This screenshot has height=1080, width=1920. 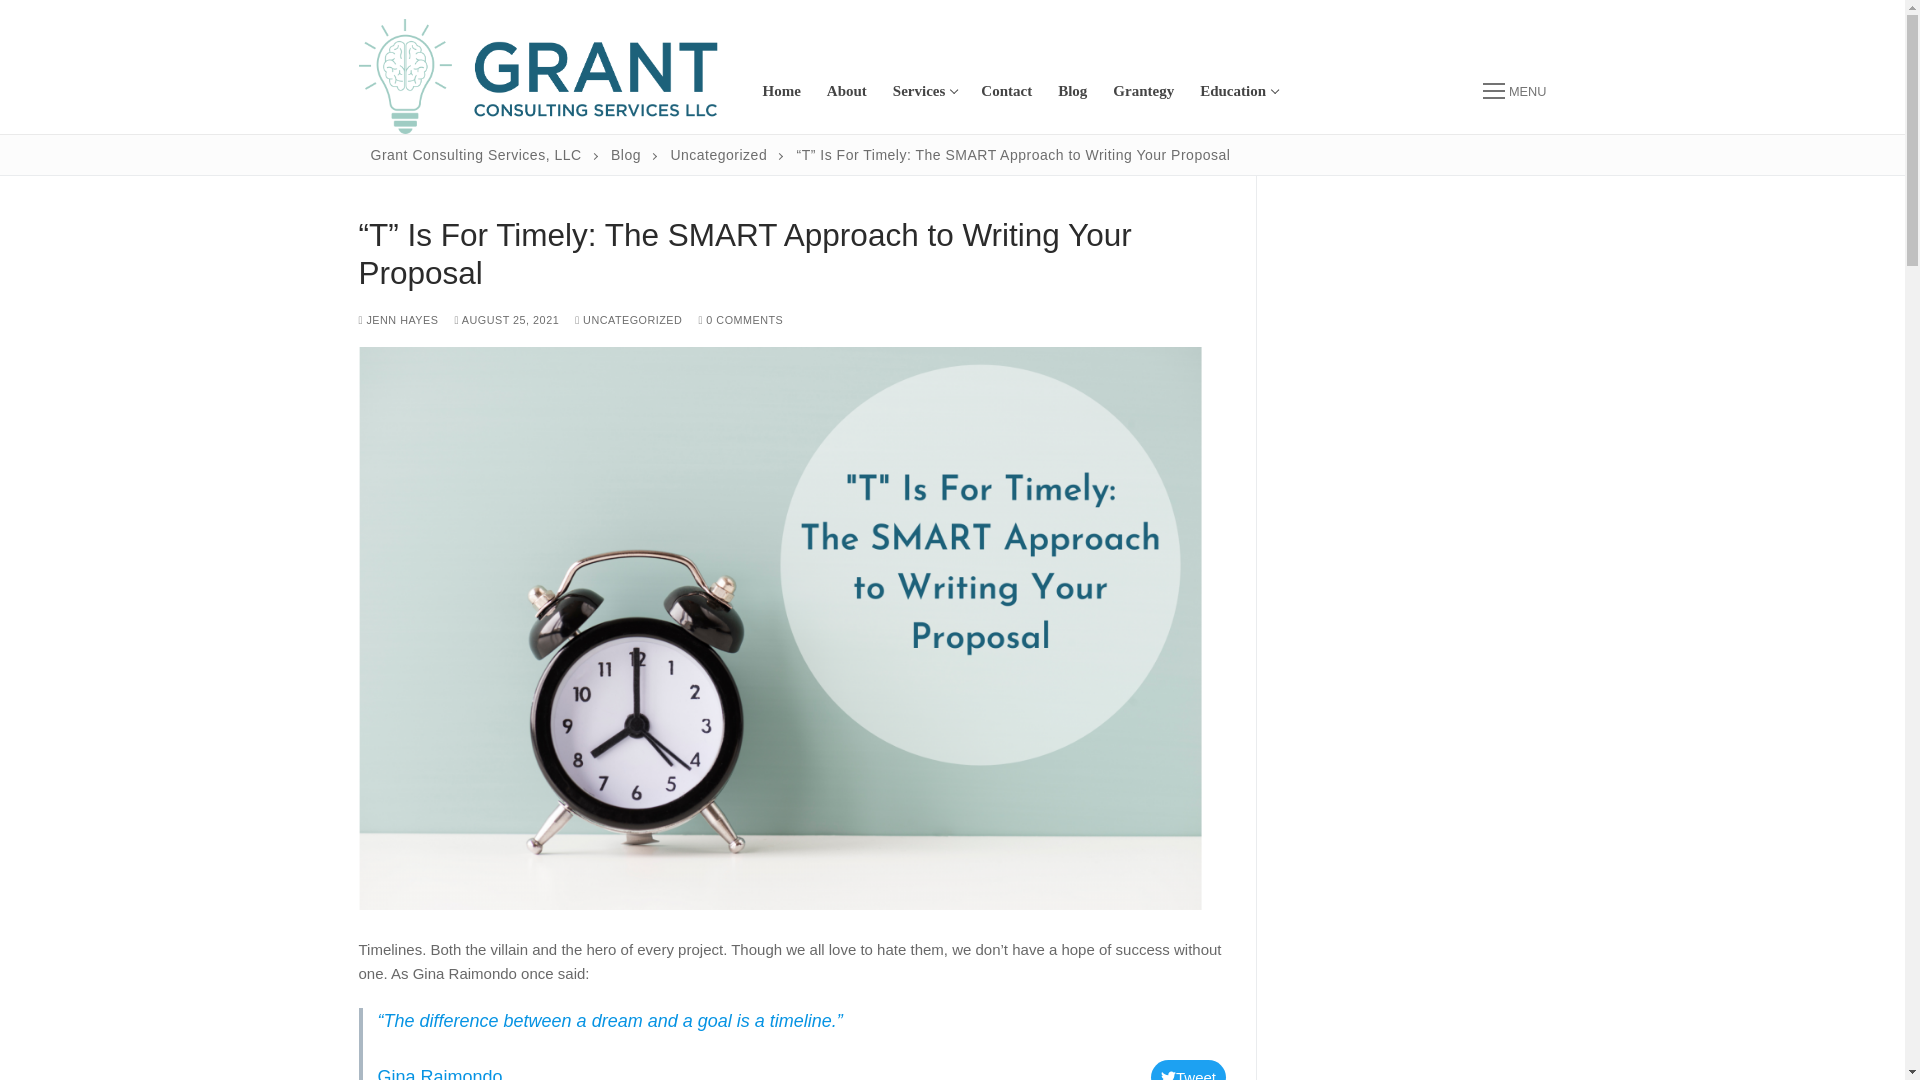 I want to click on Go to the Uncategorized Category archives., so click(x=846, y=92).